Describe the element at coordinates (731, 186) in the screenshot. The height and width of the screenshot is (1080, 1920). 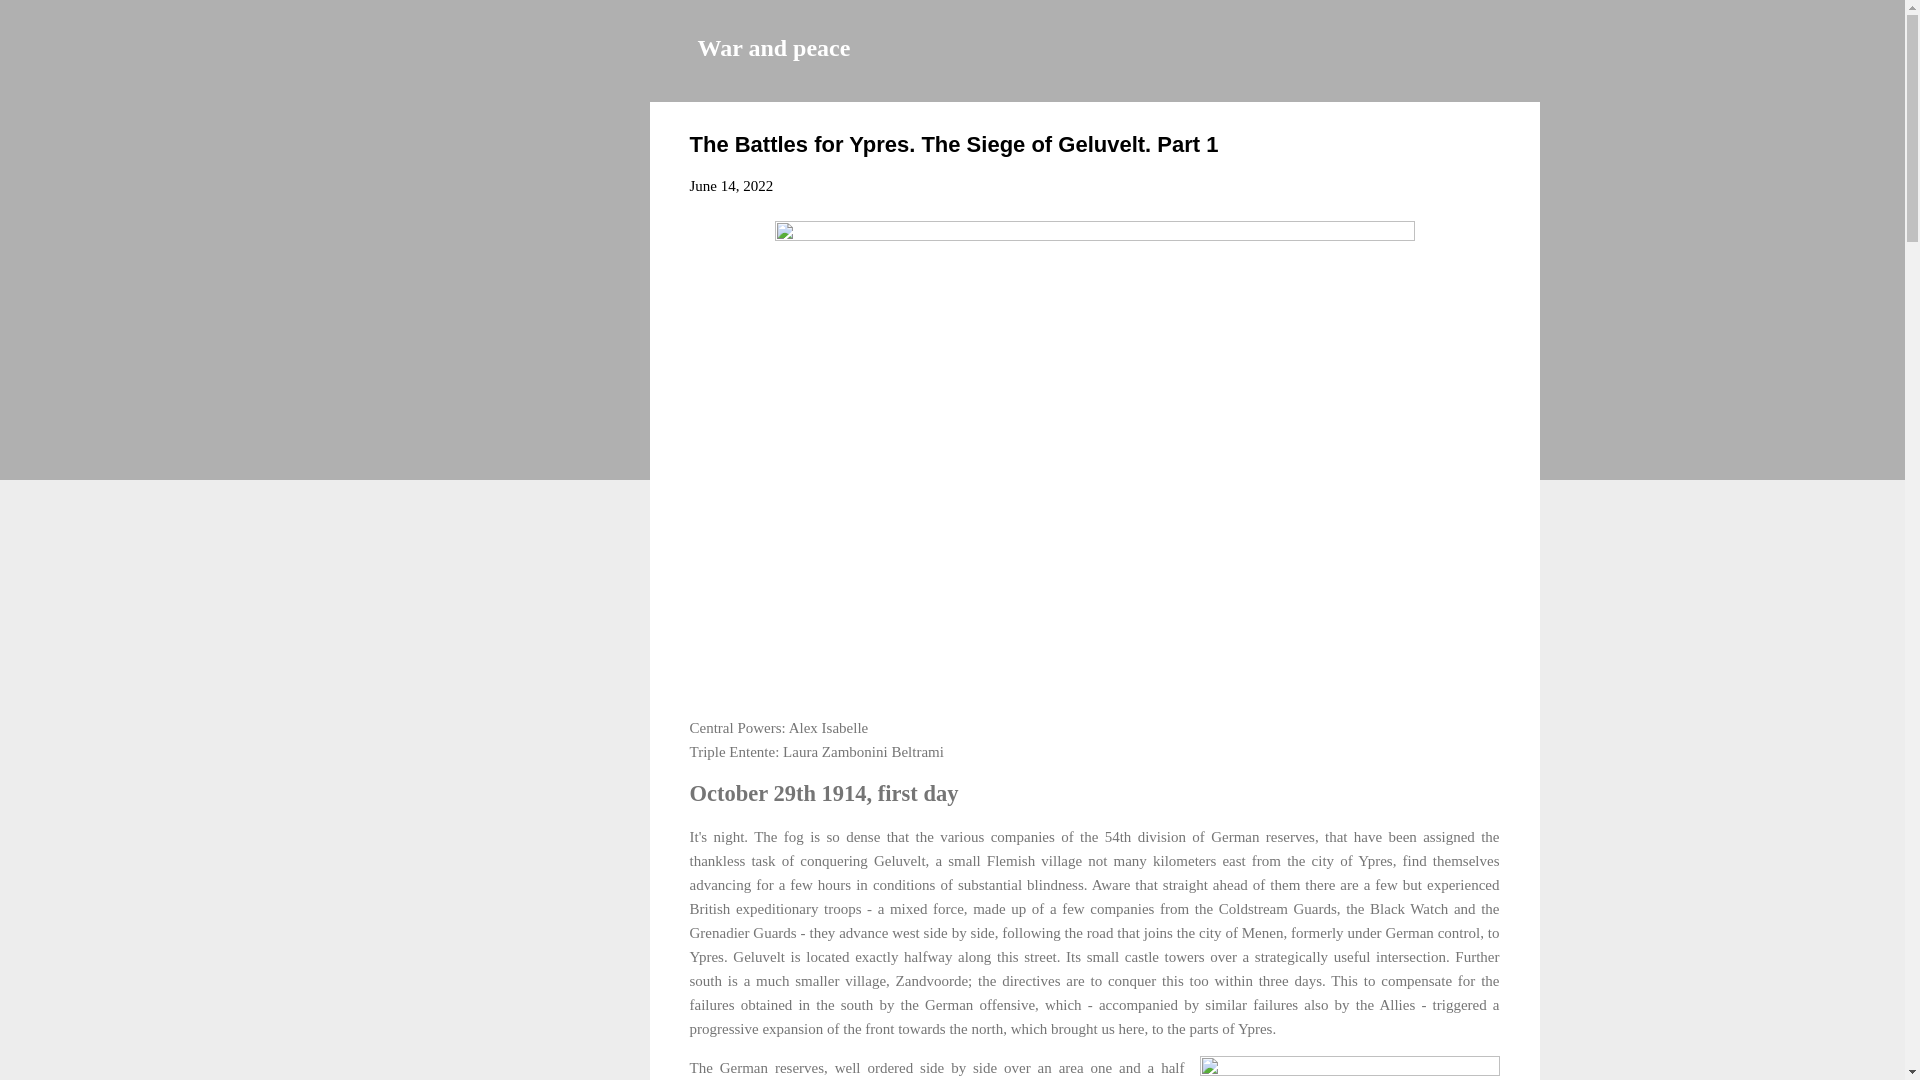
I see `permanent link` at that location.